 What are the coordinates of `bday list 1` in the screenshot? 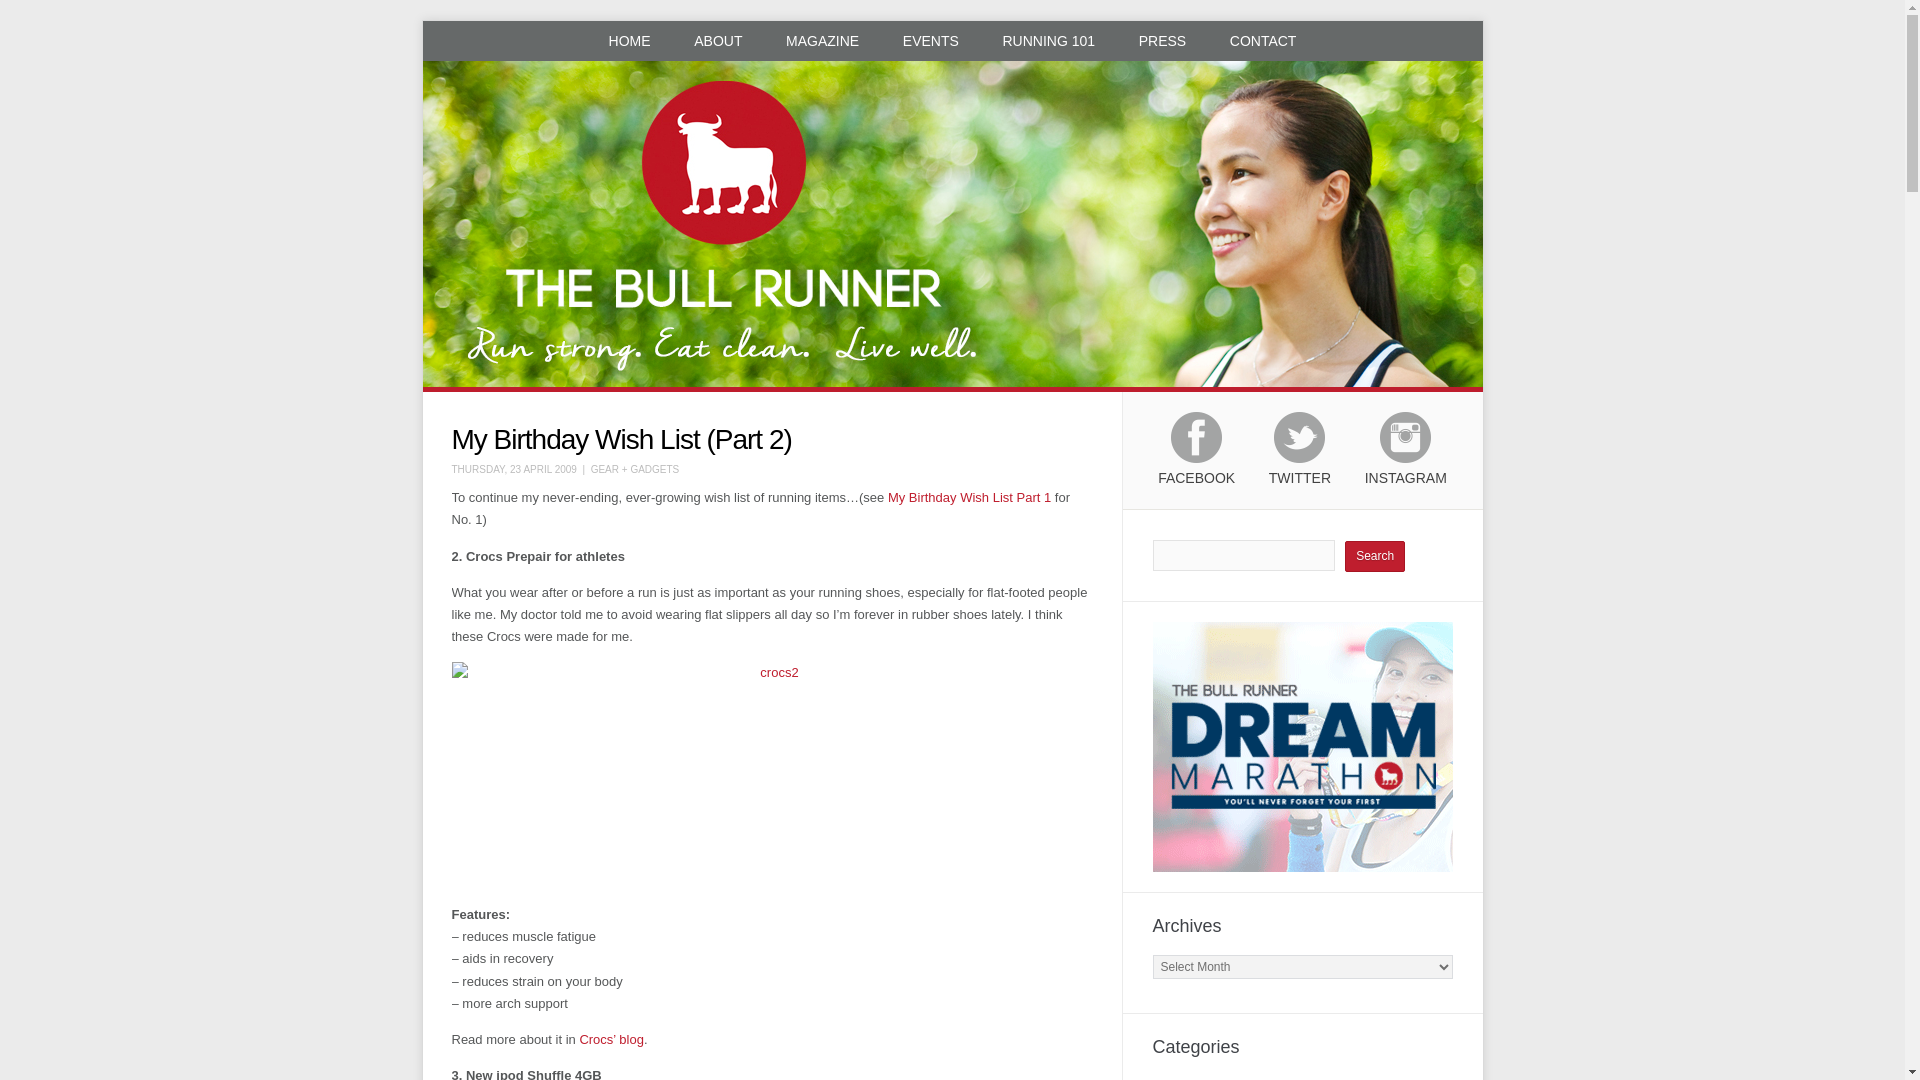 It's located at (968, 498).